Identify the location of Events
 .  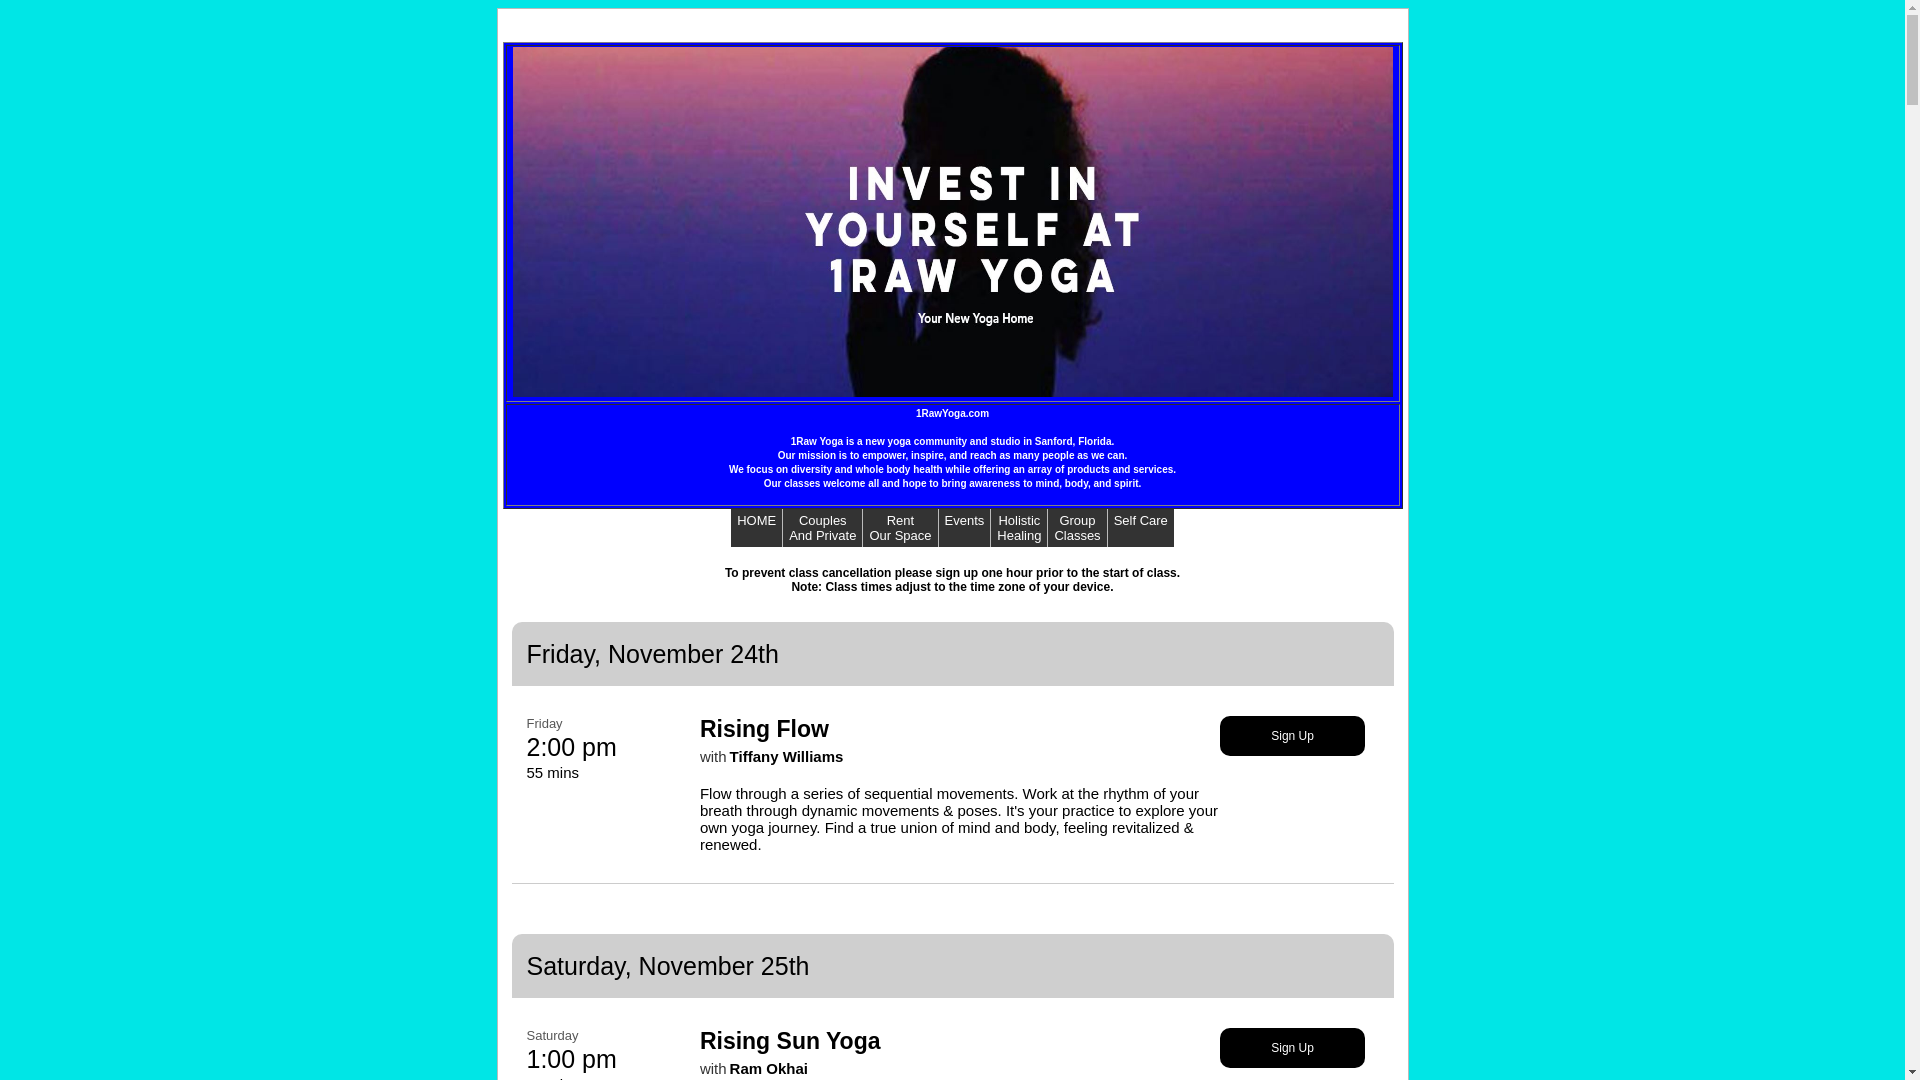
(965, 528).